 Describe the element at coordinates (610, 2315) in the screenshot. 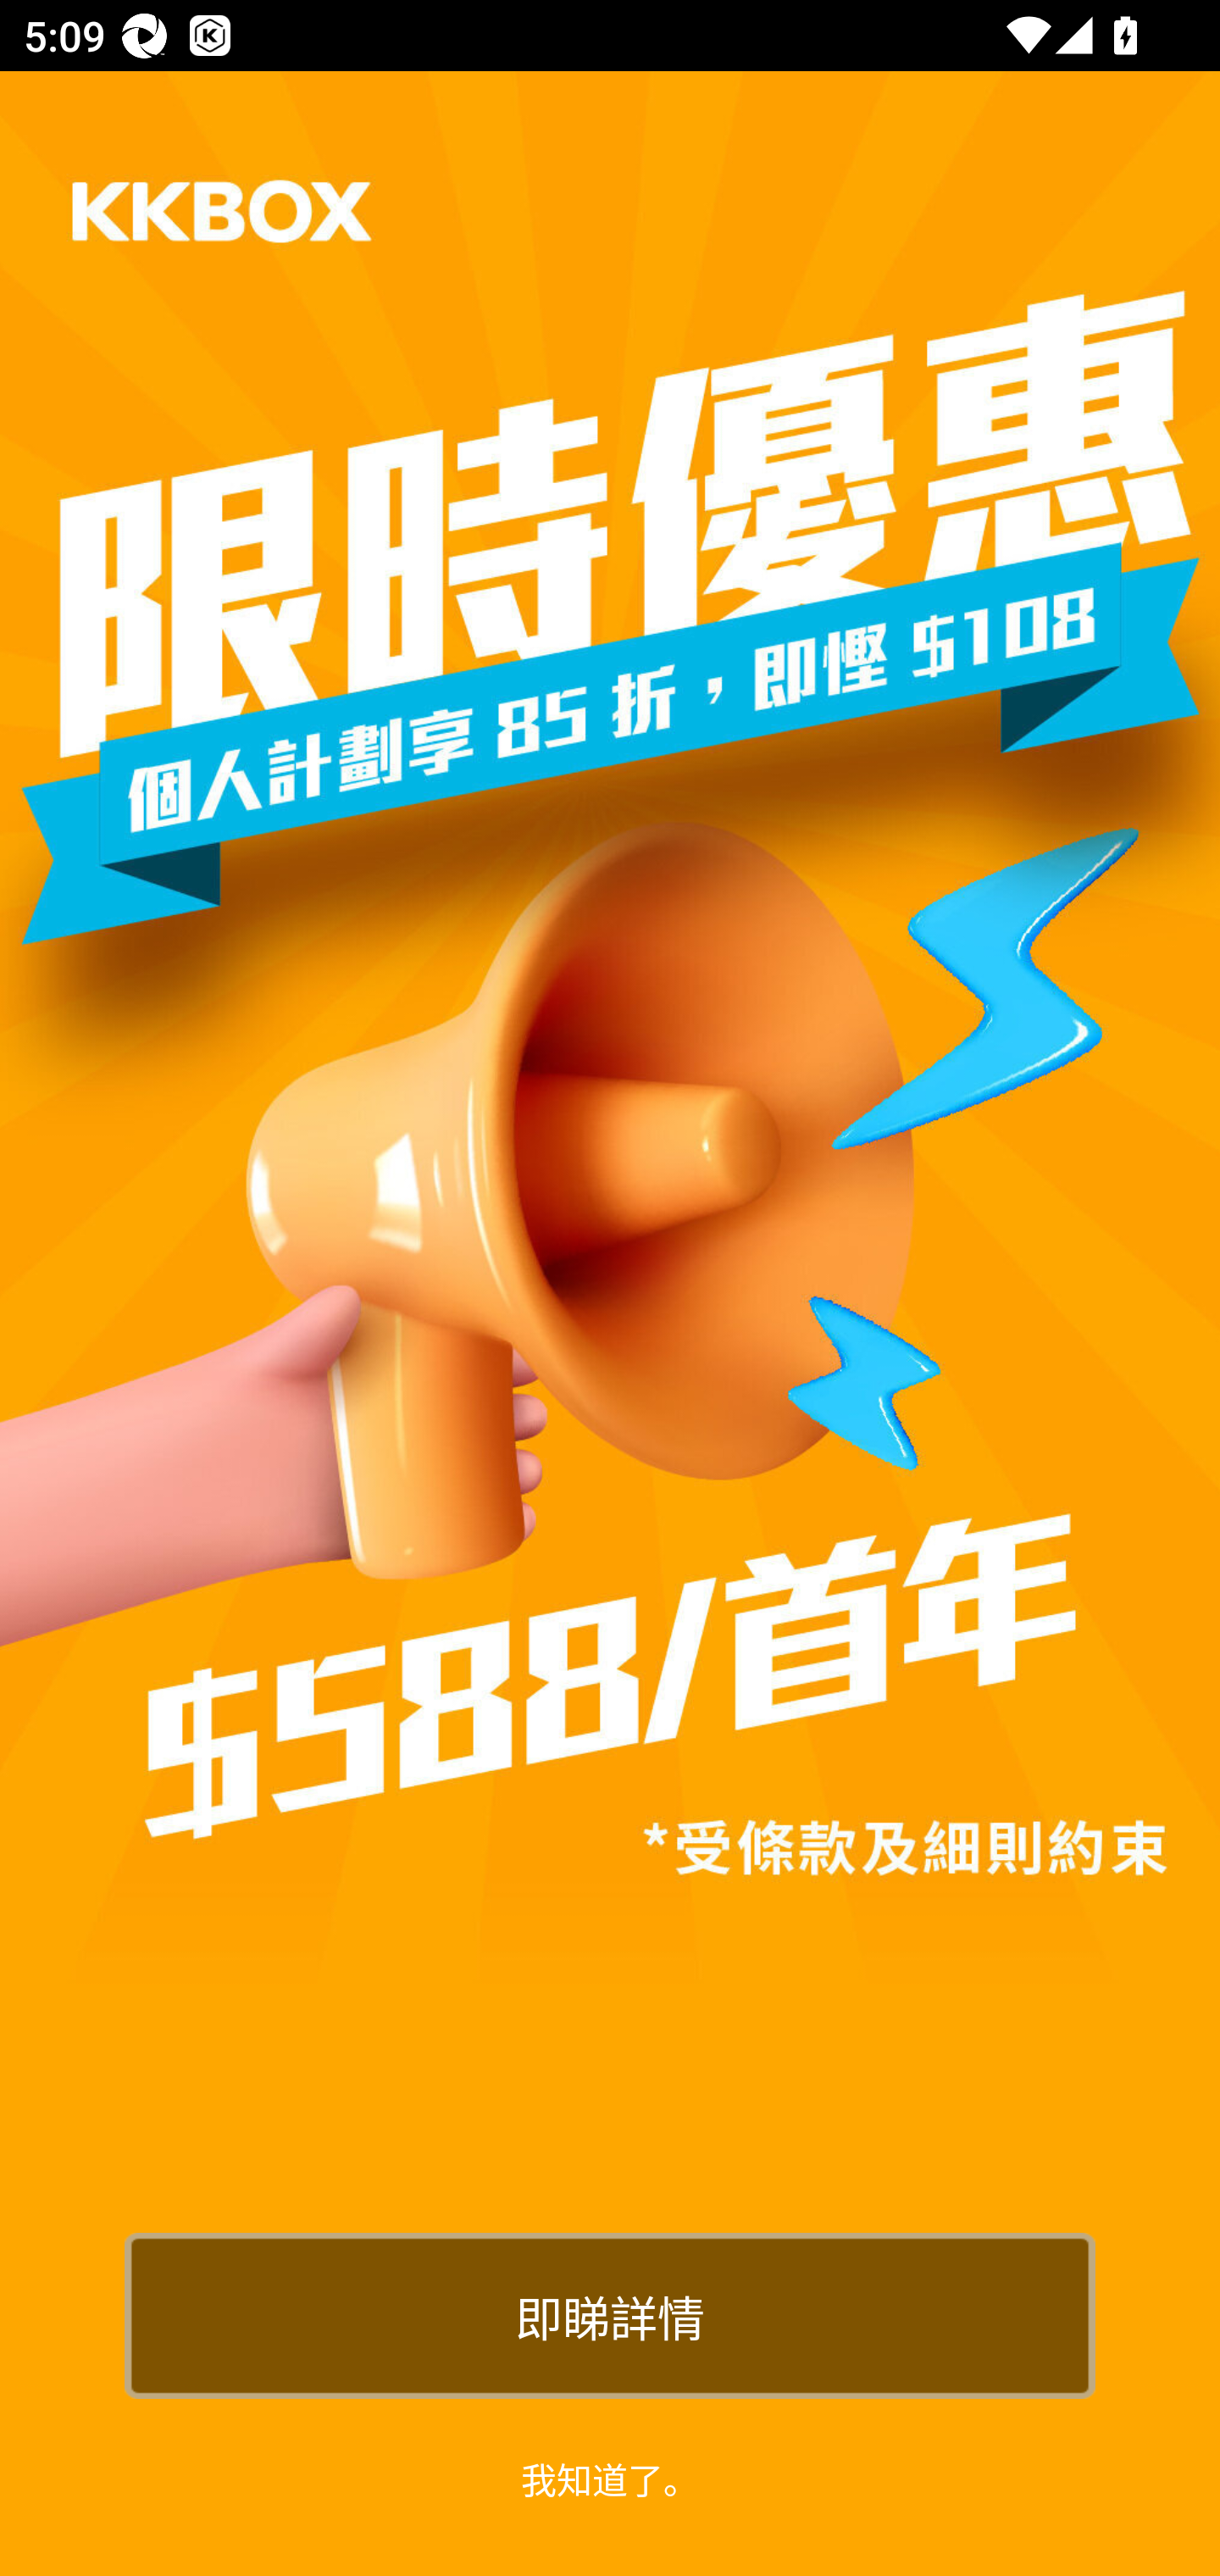

I see `即睇詳情` at that location.